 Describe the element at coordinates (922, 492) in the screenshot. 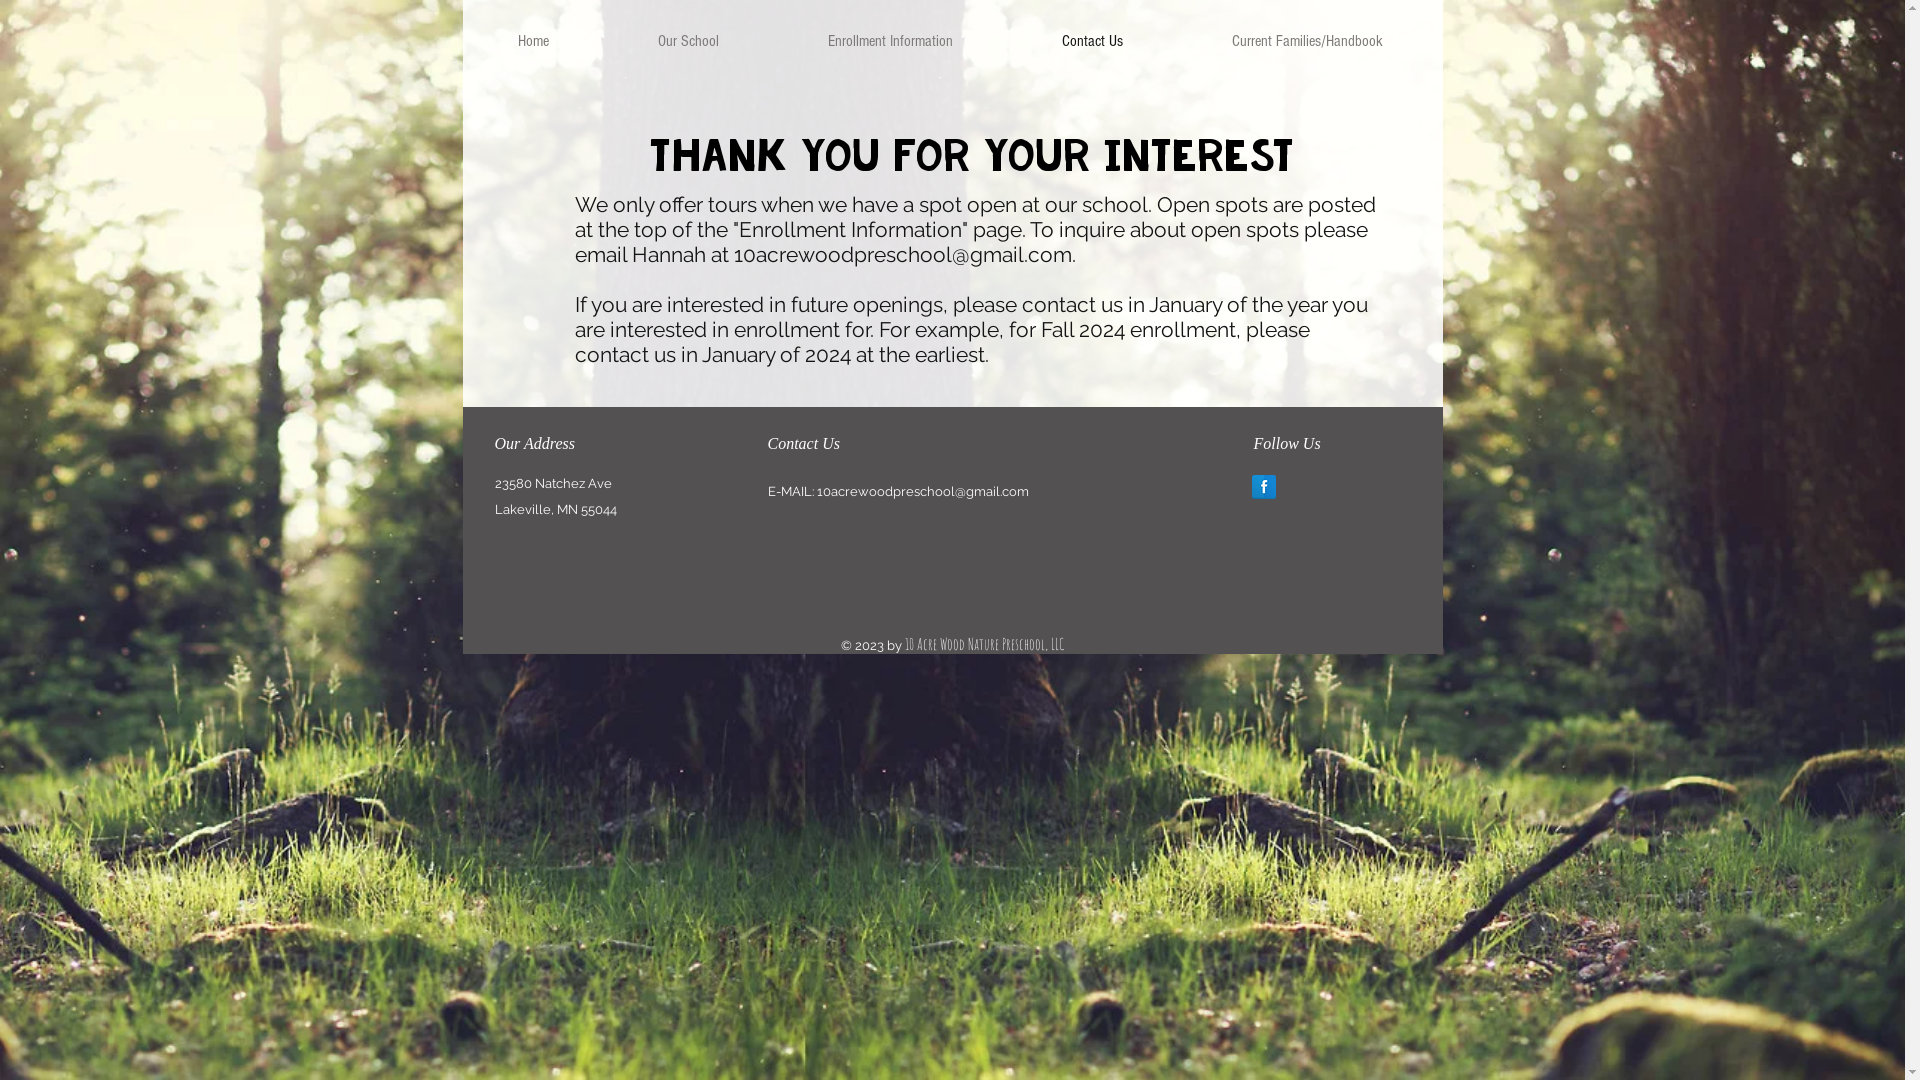

I see `10acrewoodpreschool@gmail.com` at that location.